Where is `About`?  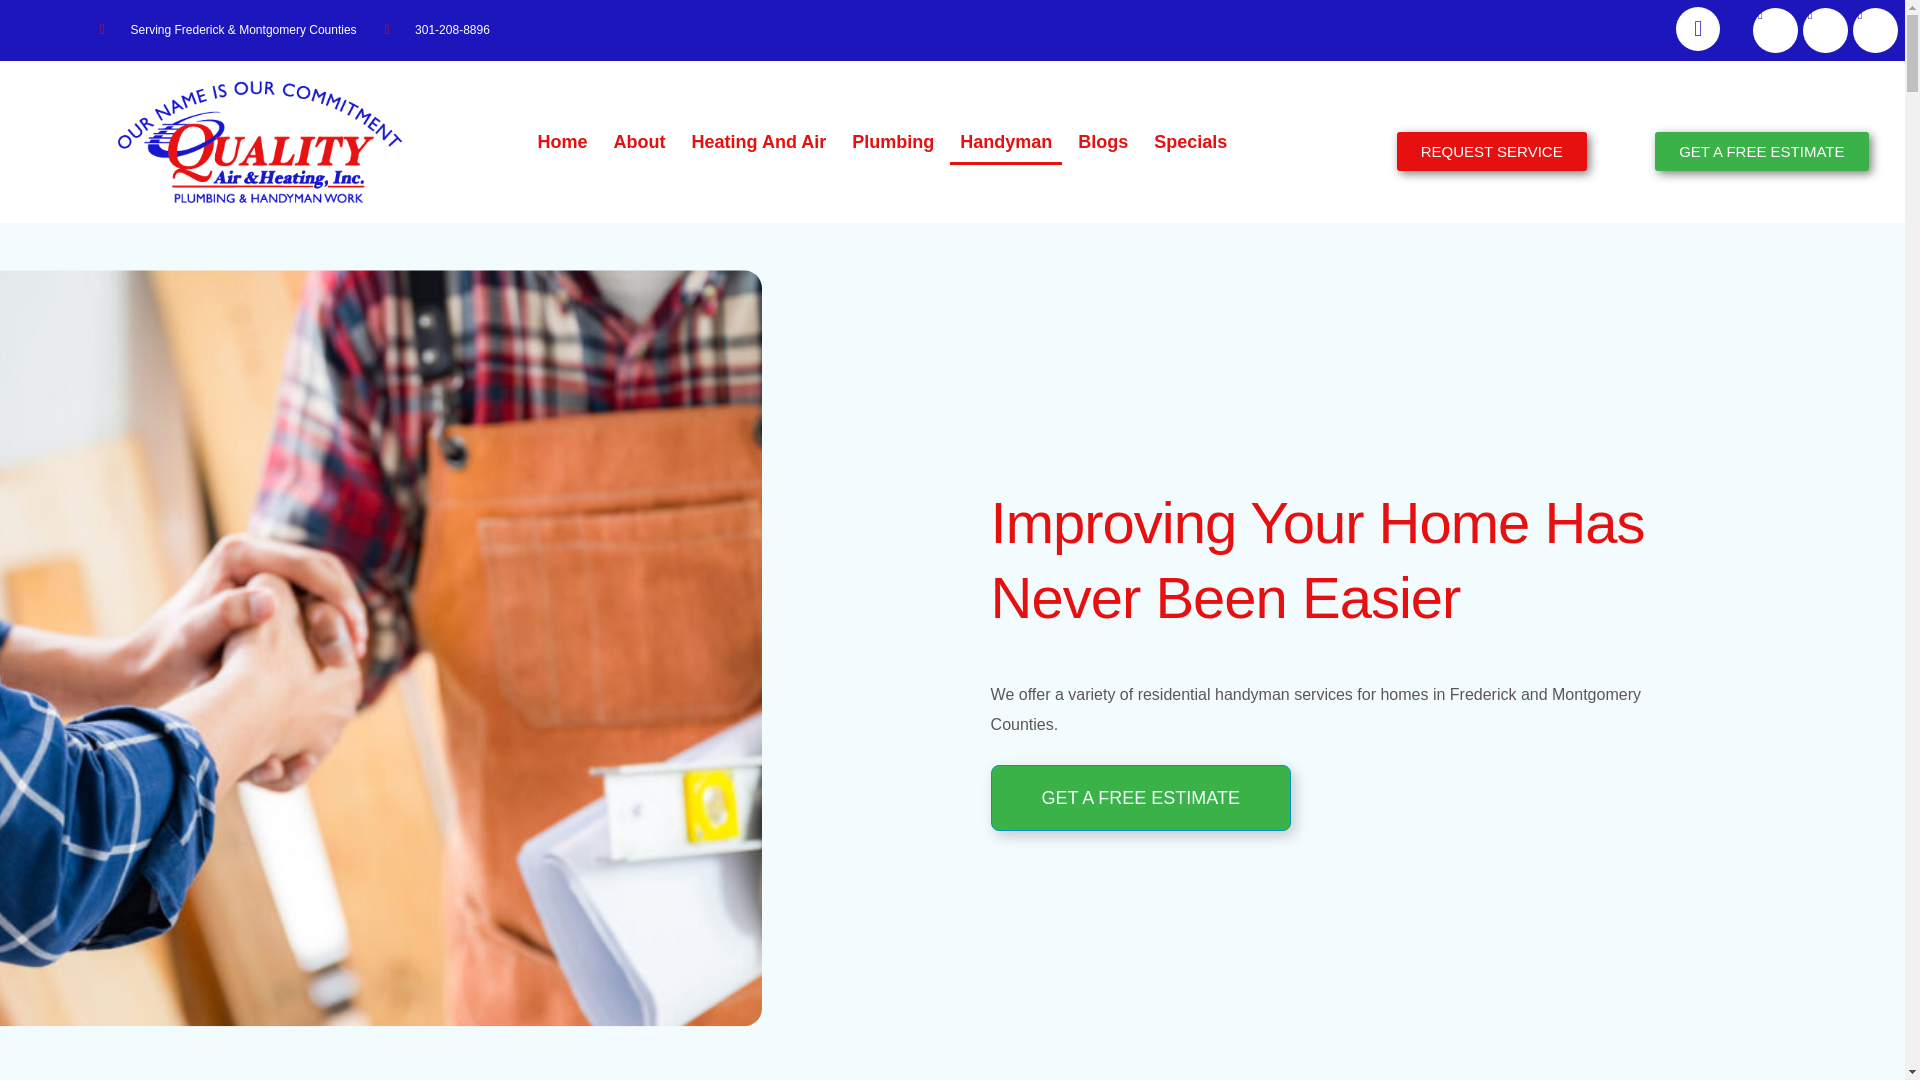
About is located at coordinates (640, 142).